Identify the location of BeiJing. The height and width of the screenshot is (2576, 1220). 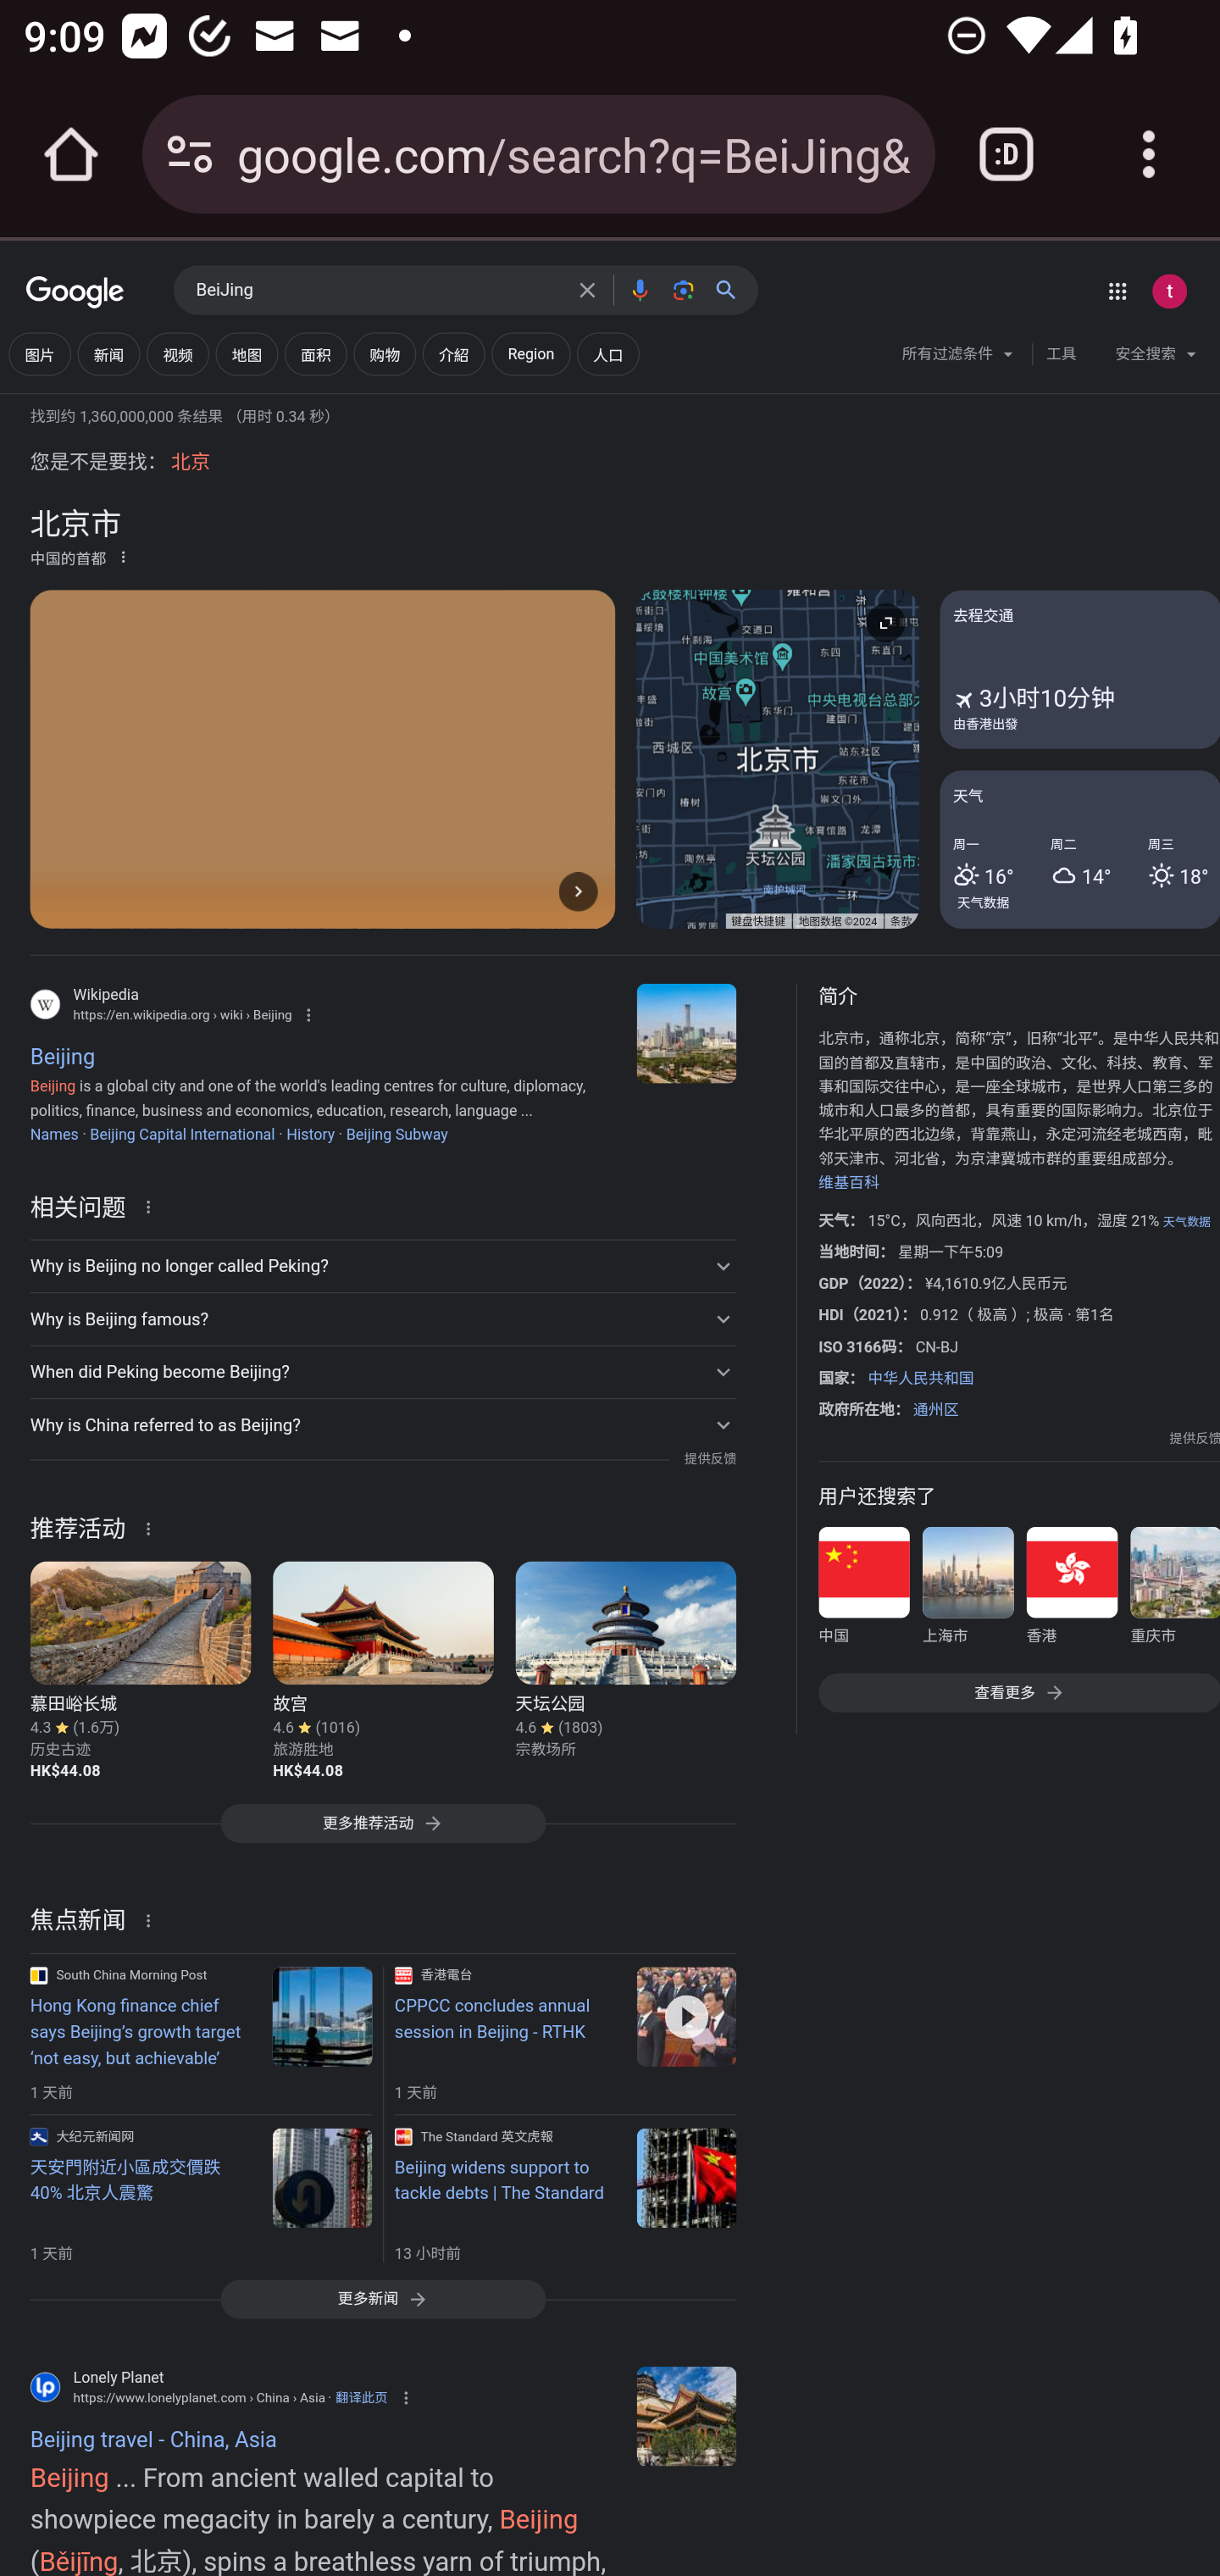
(378, 291).